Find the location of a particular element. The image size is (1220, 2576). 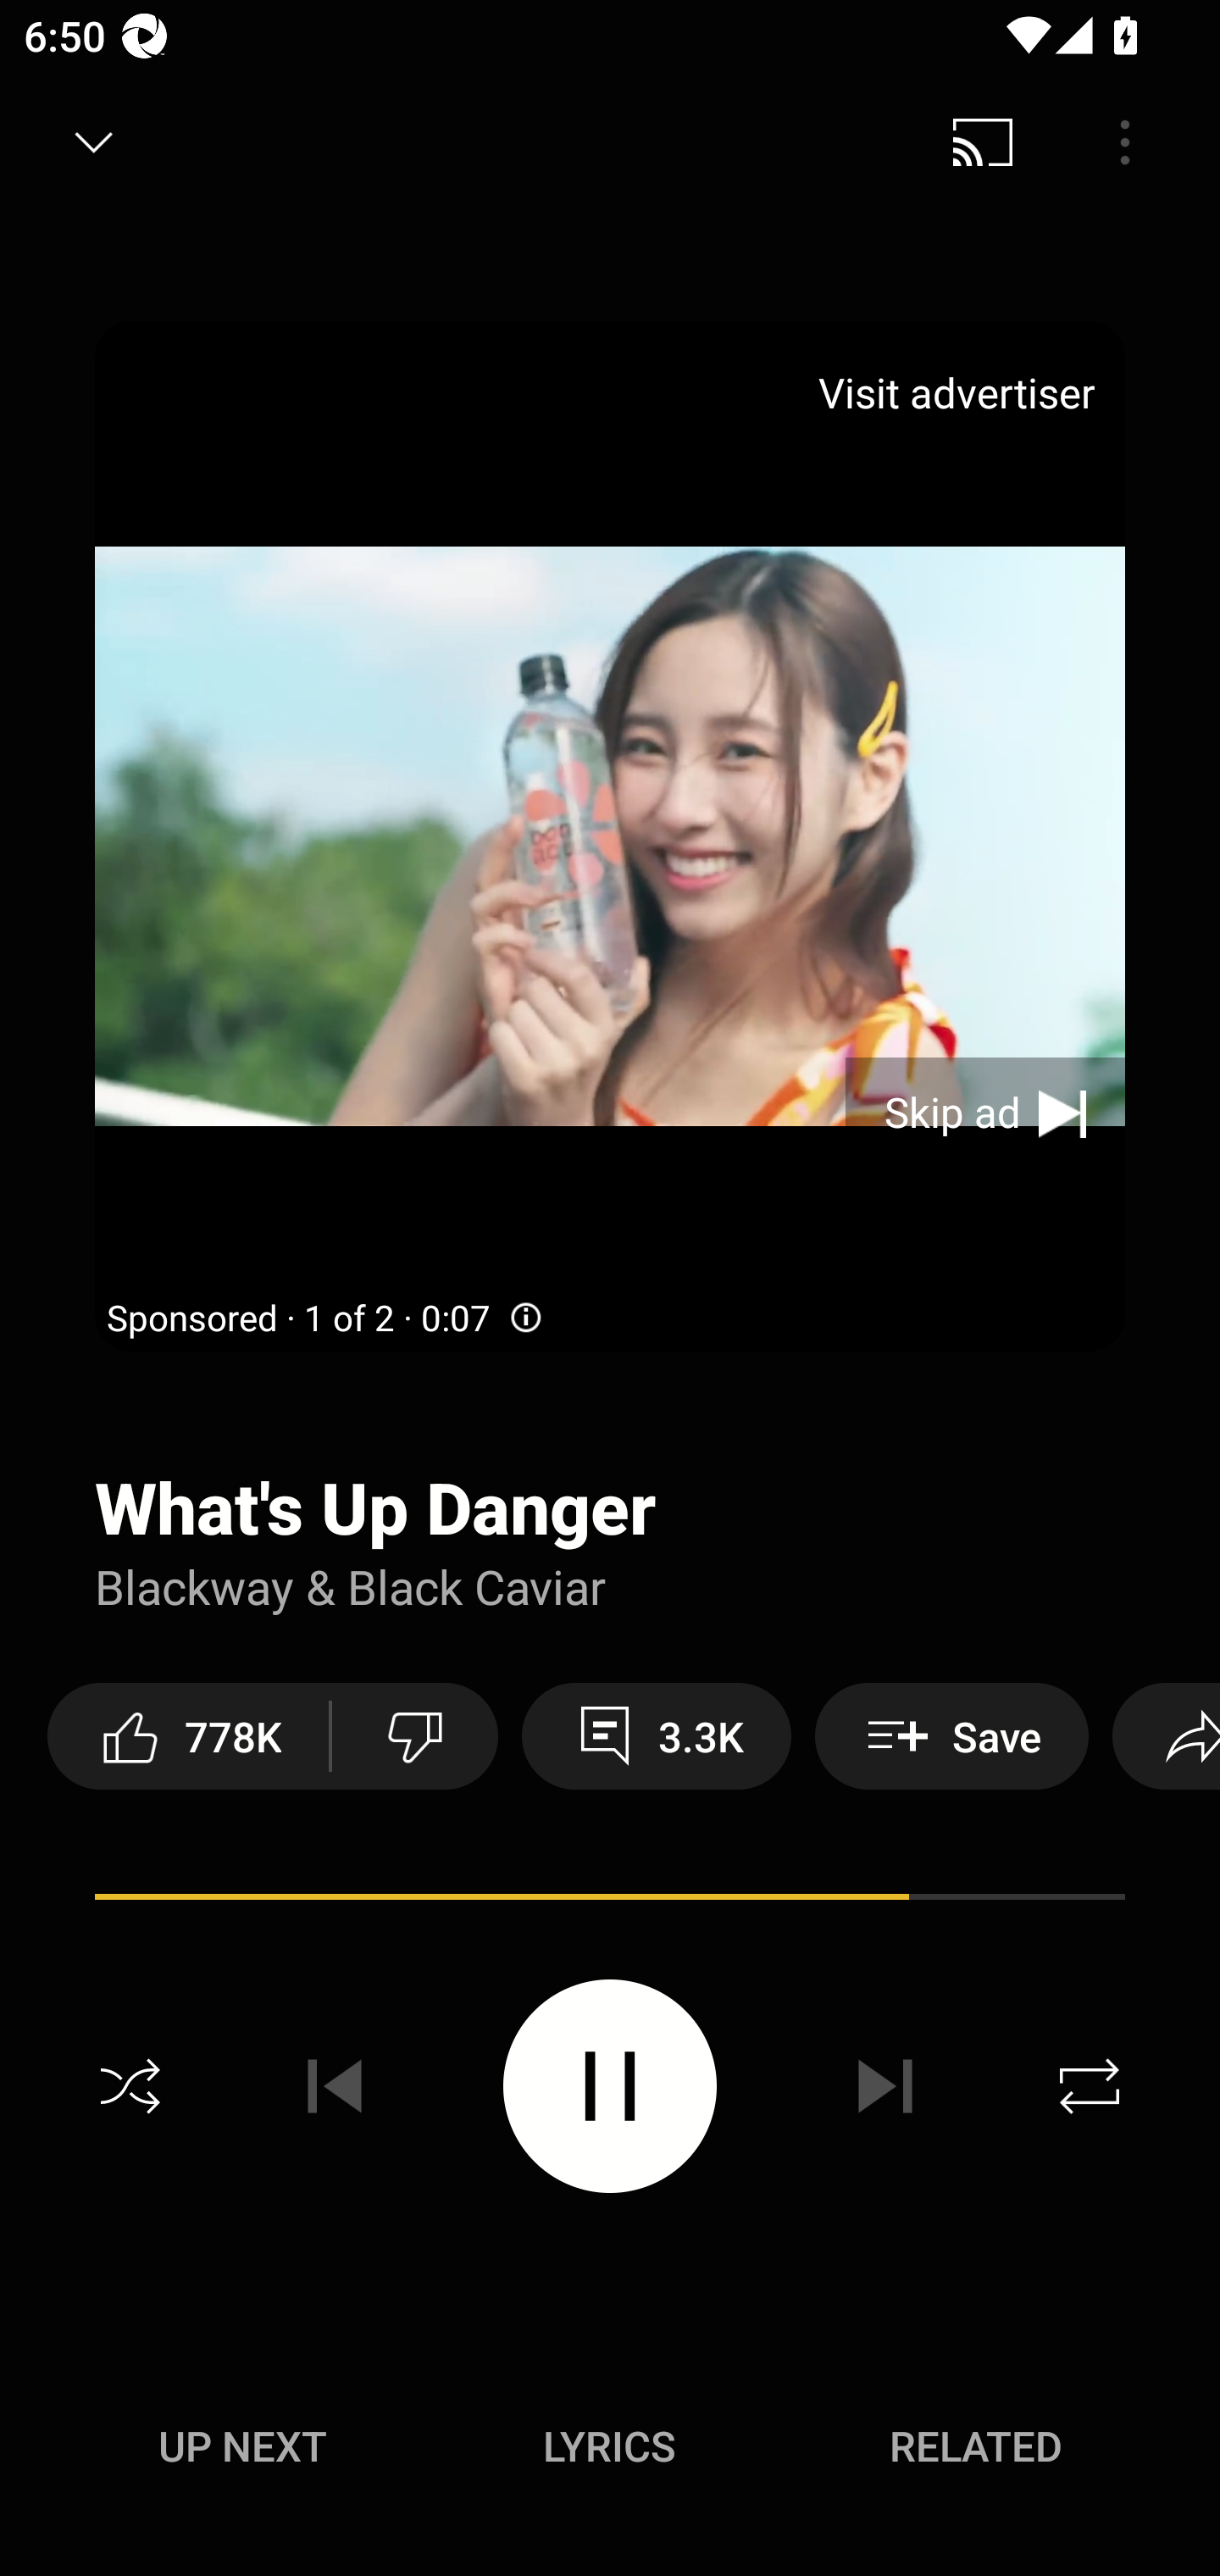

Previous track disabled is located at coordinates (335, 2086).